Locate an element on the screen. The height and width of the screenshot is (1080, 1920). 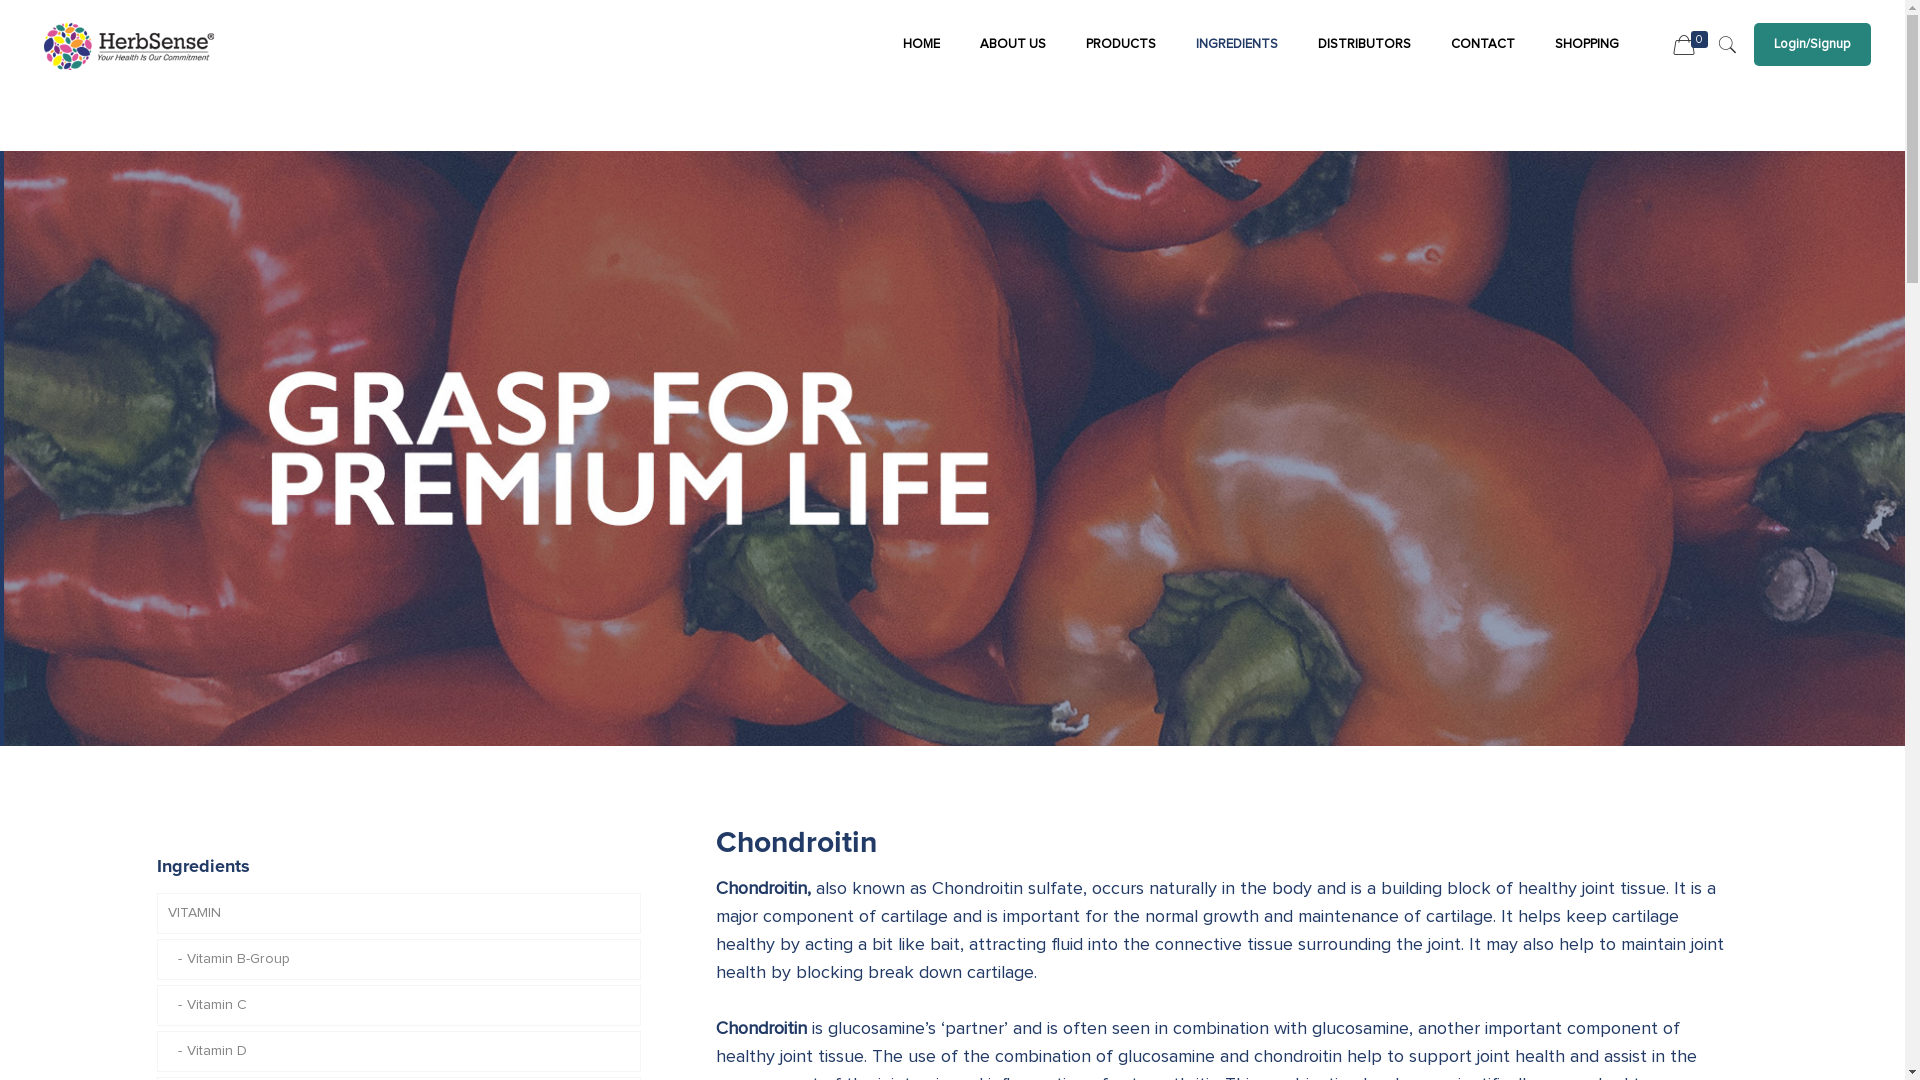
VITAMIN is located at coordinates (398, 914).